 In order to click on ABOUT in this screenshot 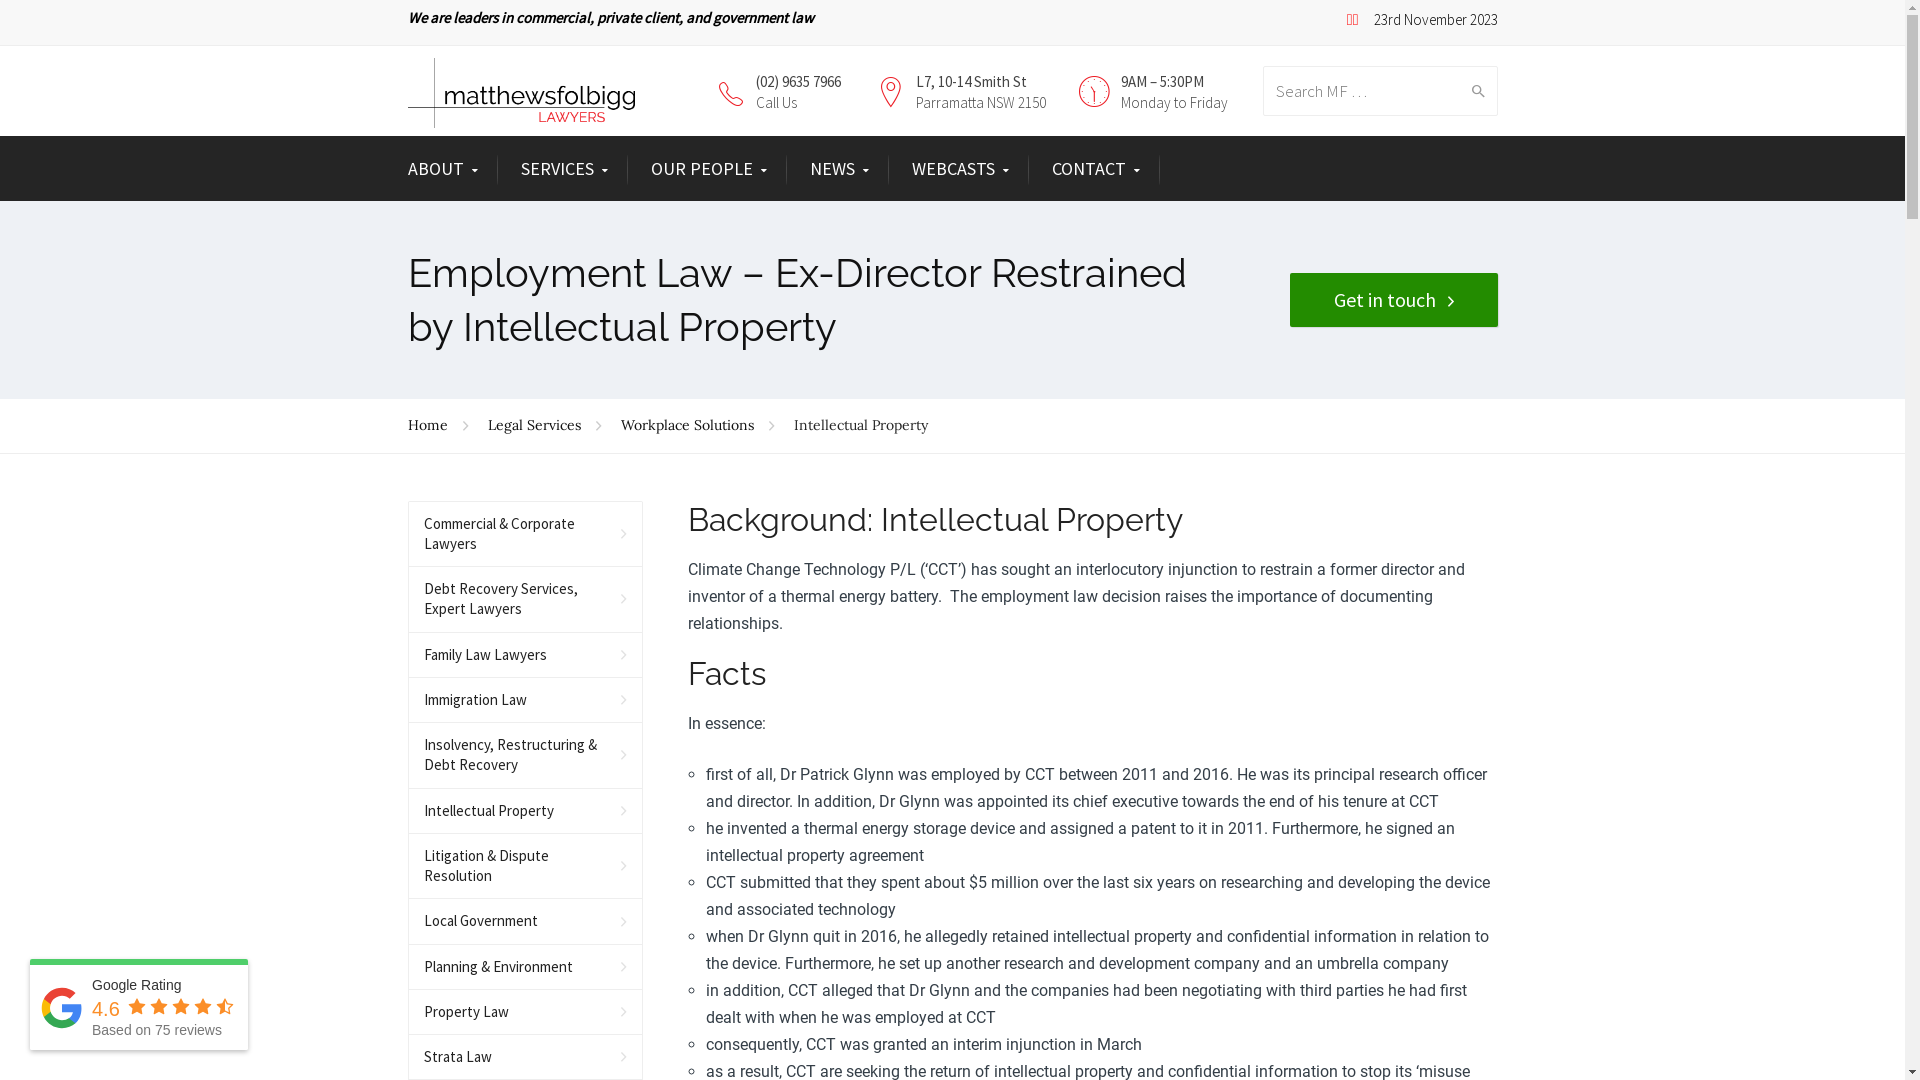, I will do `click(443, 170)`.